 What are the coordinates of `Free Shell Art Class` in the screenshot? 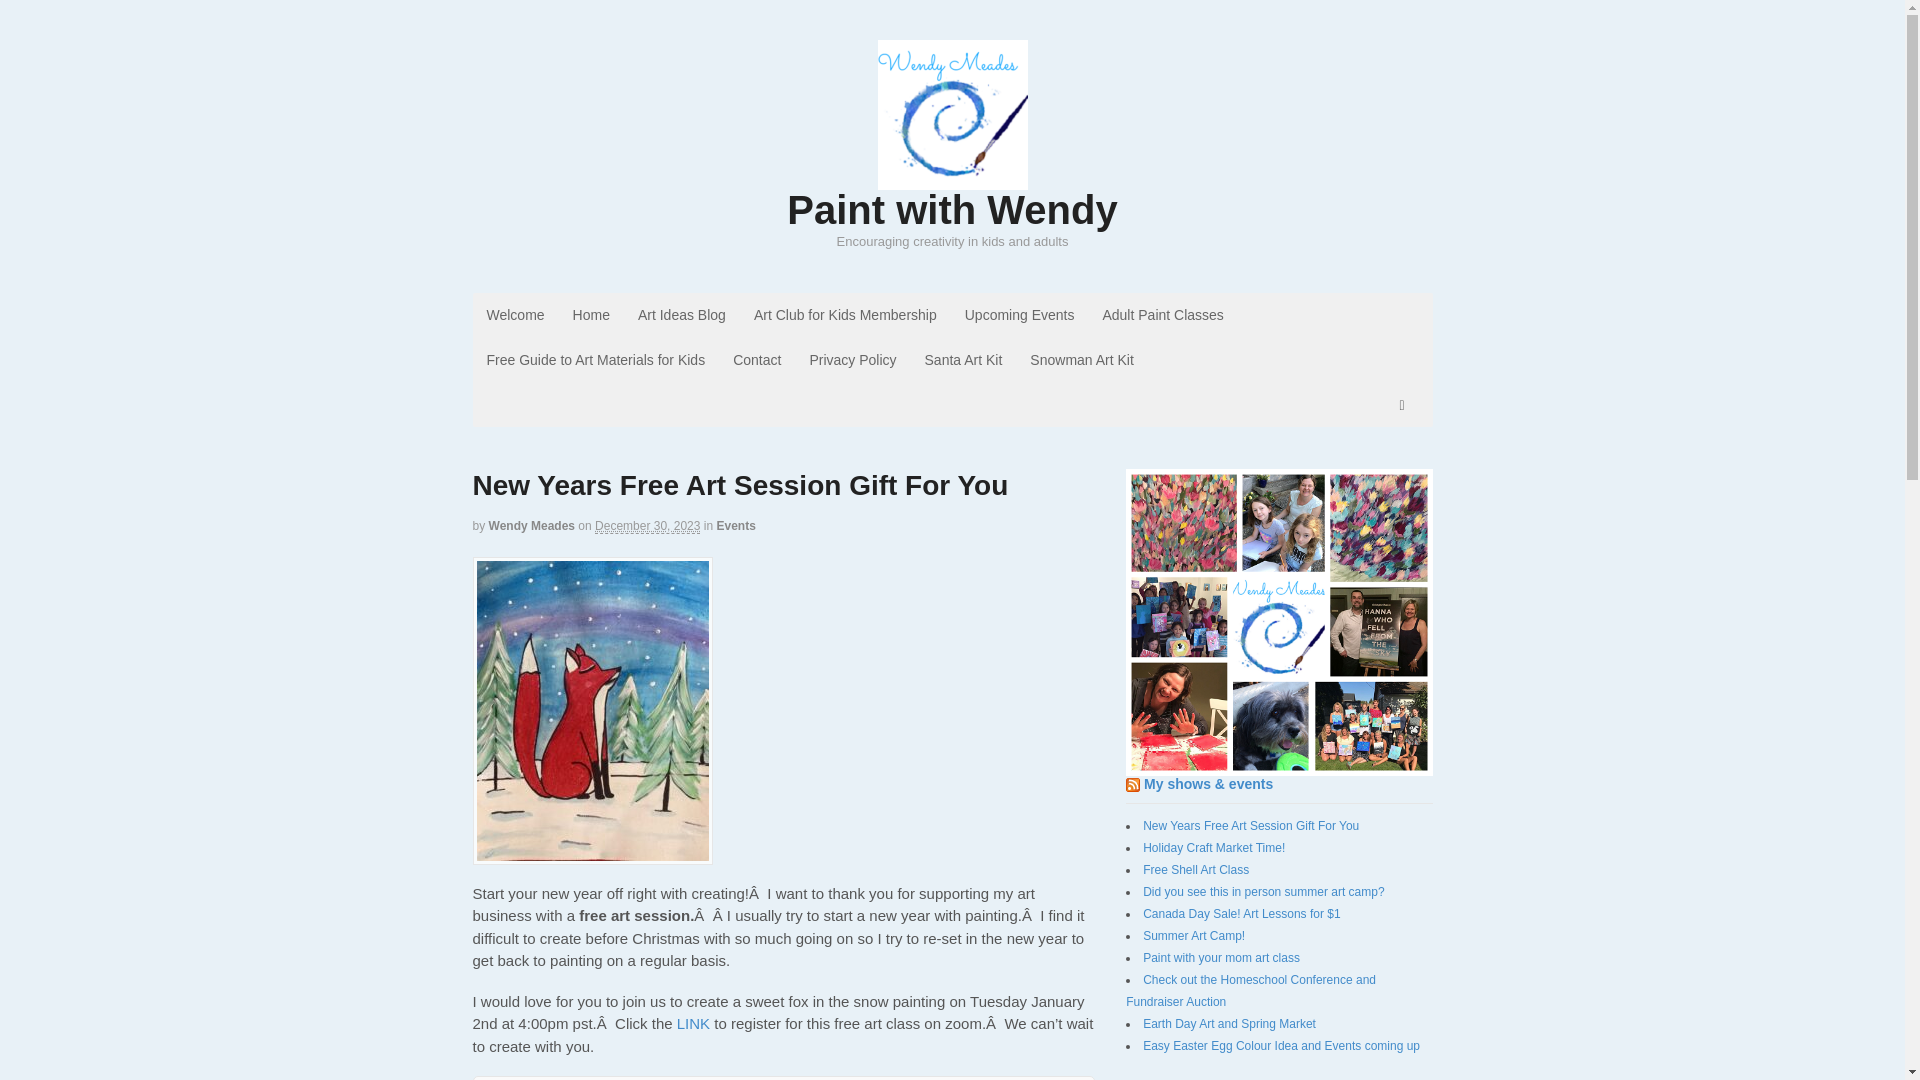 It's located at (1196, 869).